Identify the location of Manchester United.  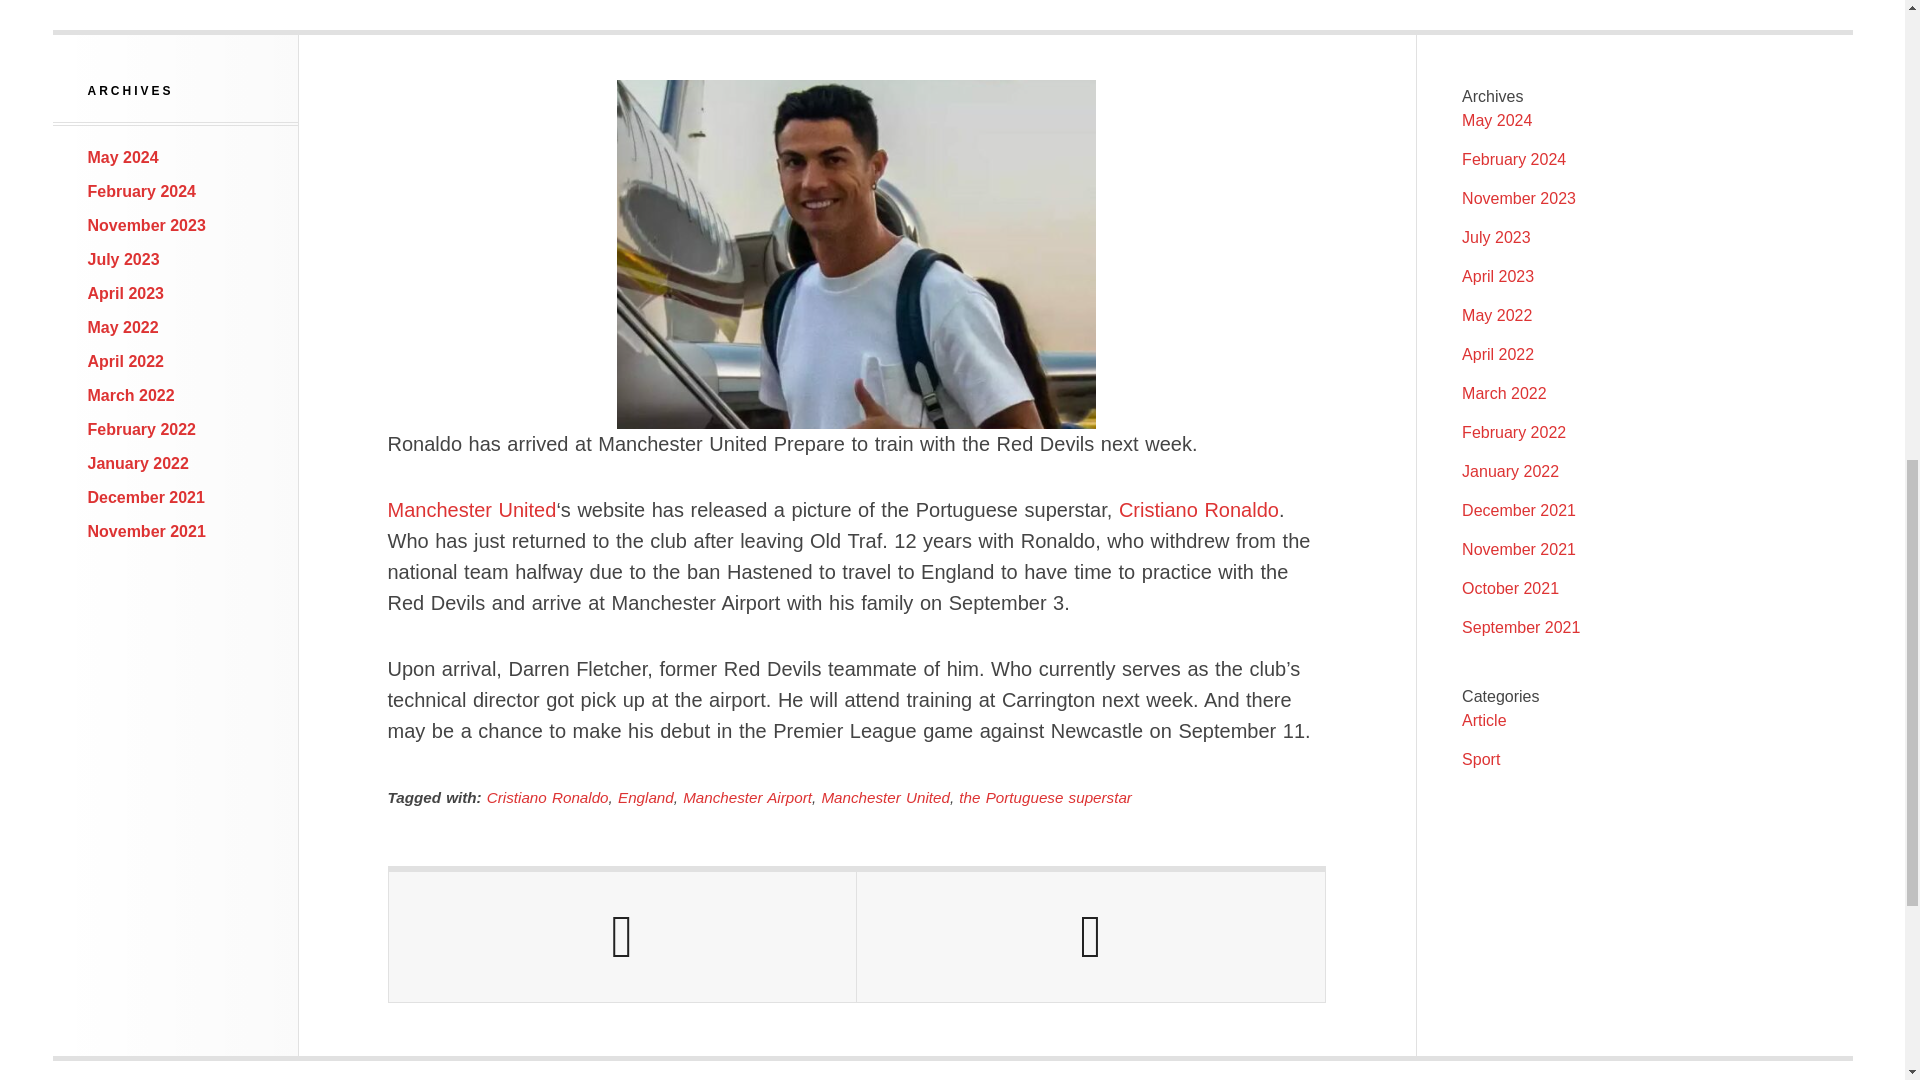
(884, 797).